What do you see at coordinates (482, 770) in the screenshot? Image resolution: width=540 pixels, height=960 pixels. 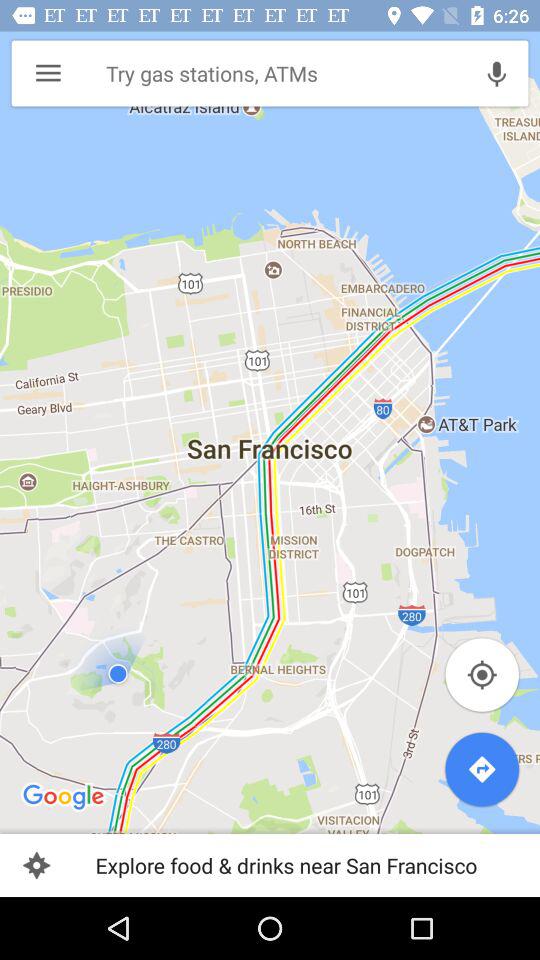 I see `click on direction button which is at bottom right corner of the page` at bounding box center [482, 770].